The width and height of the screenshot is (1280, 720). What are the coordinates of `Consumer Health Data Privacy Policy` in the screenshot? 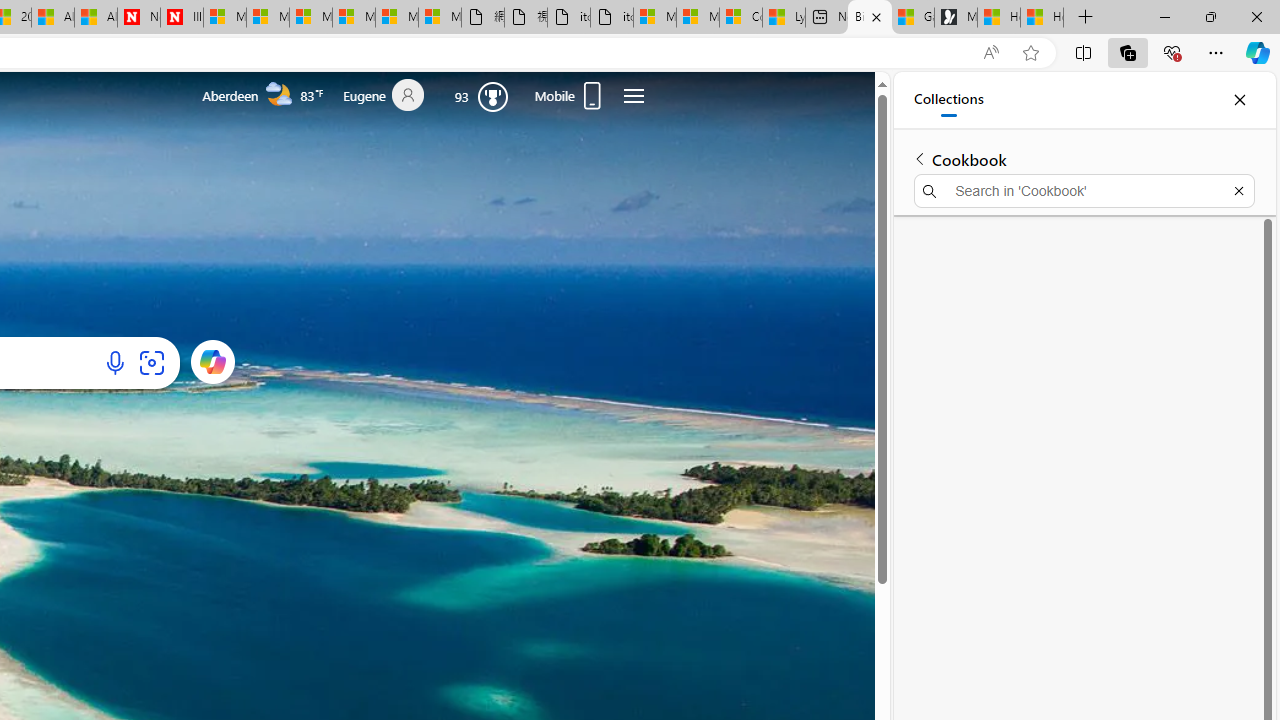 It's located at (740, 18).